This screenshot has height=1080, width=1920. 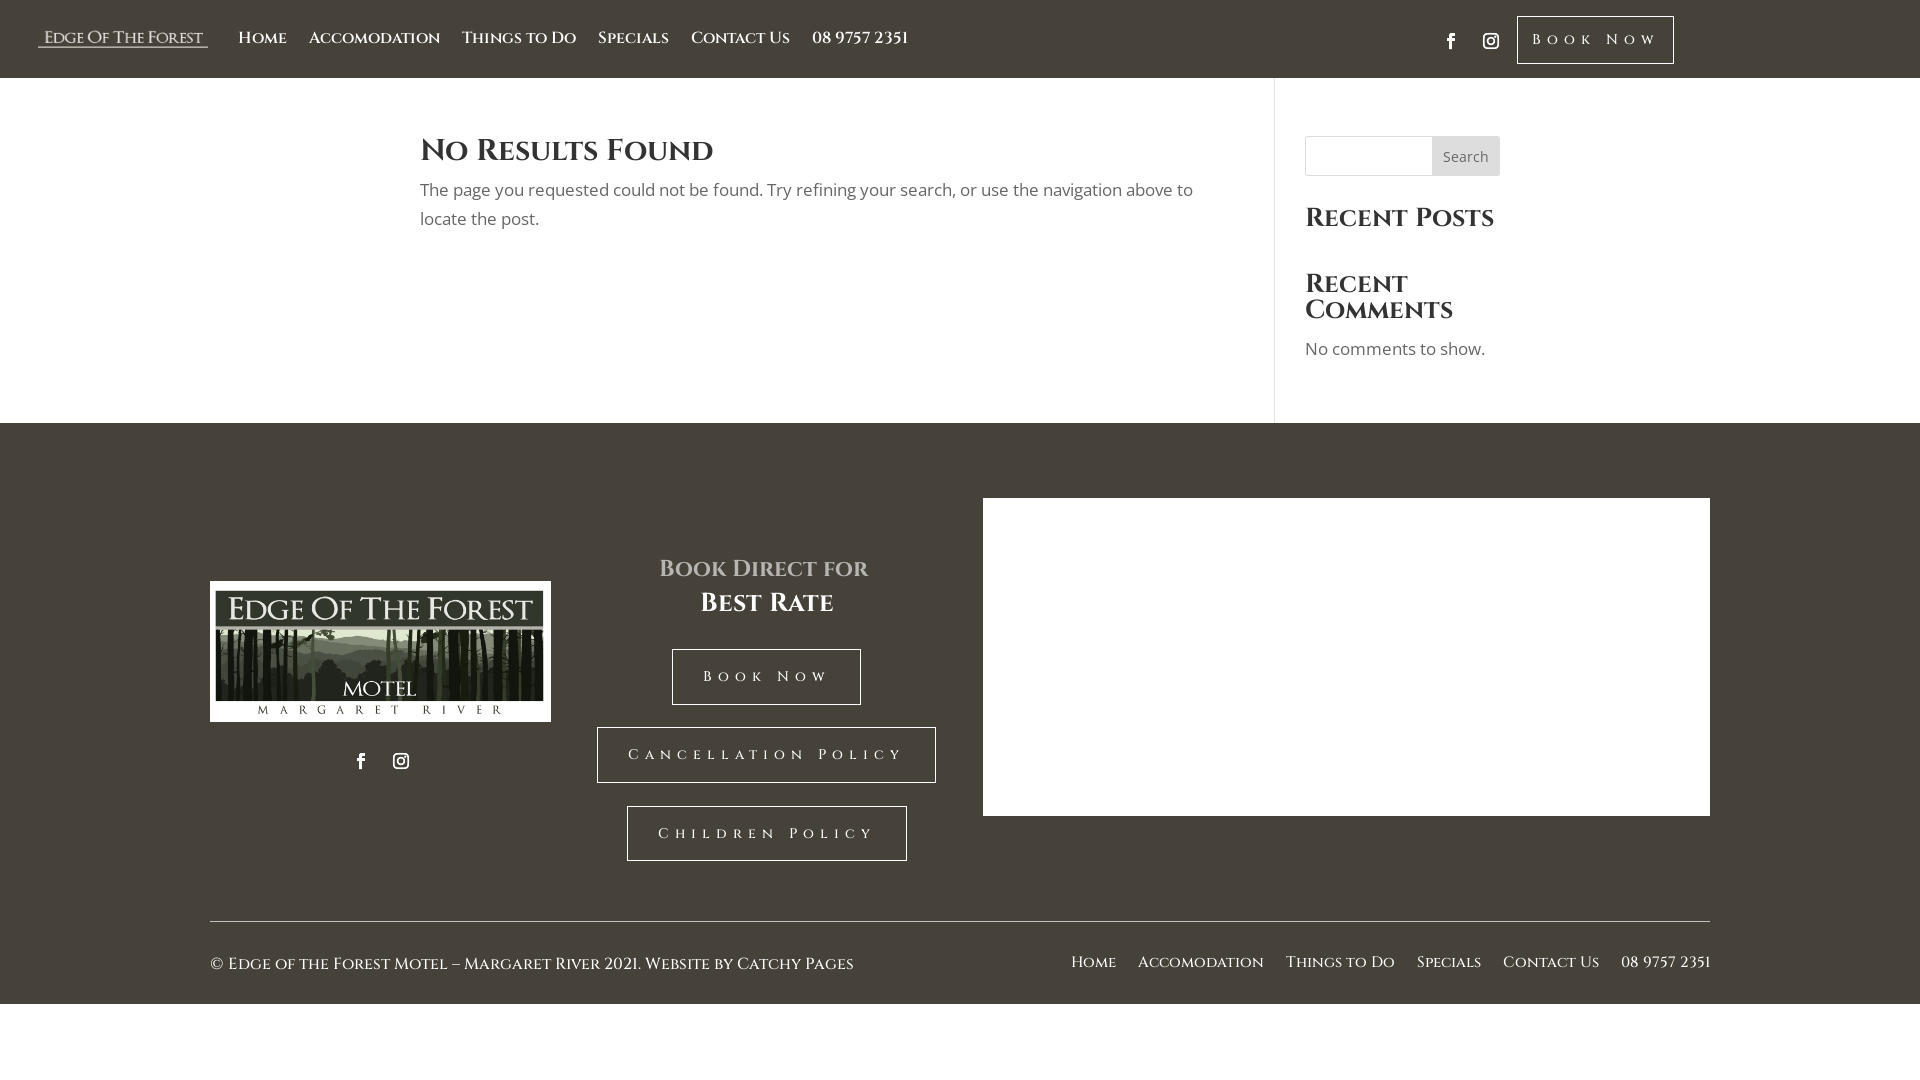 What do you see at coordinates (1666, 967) in the screenshot?
I see `08 9757 2351` at bounding box center [1666, 967].